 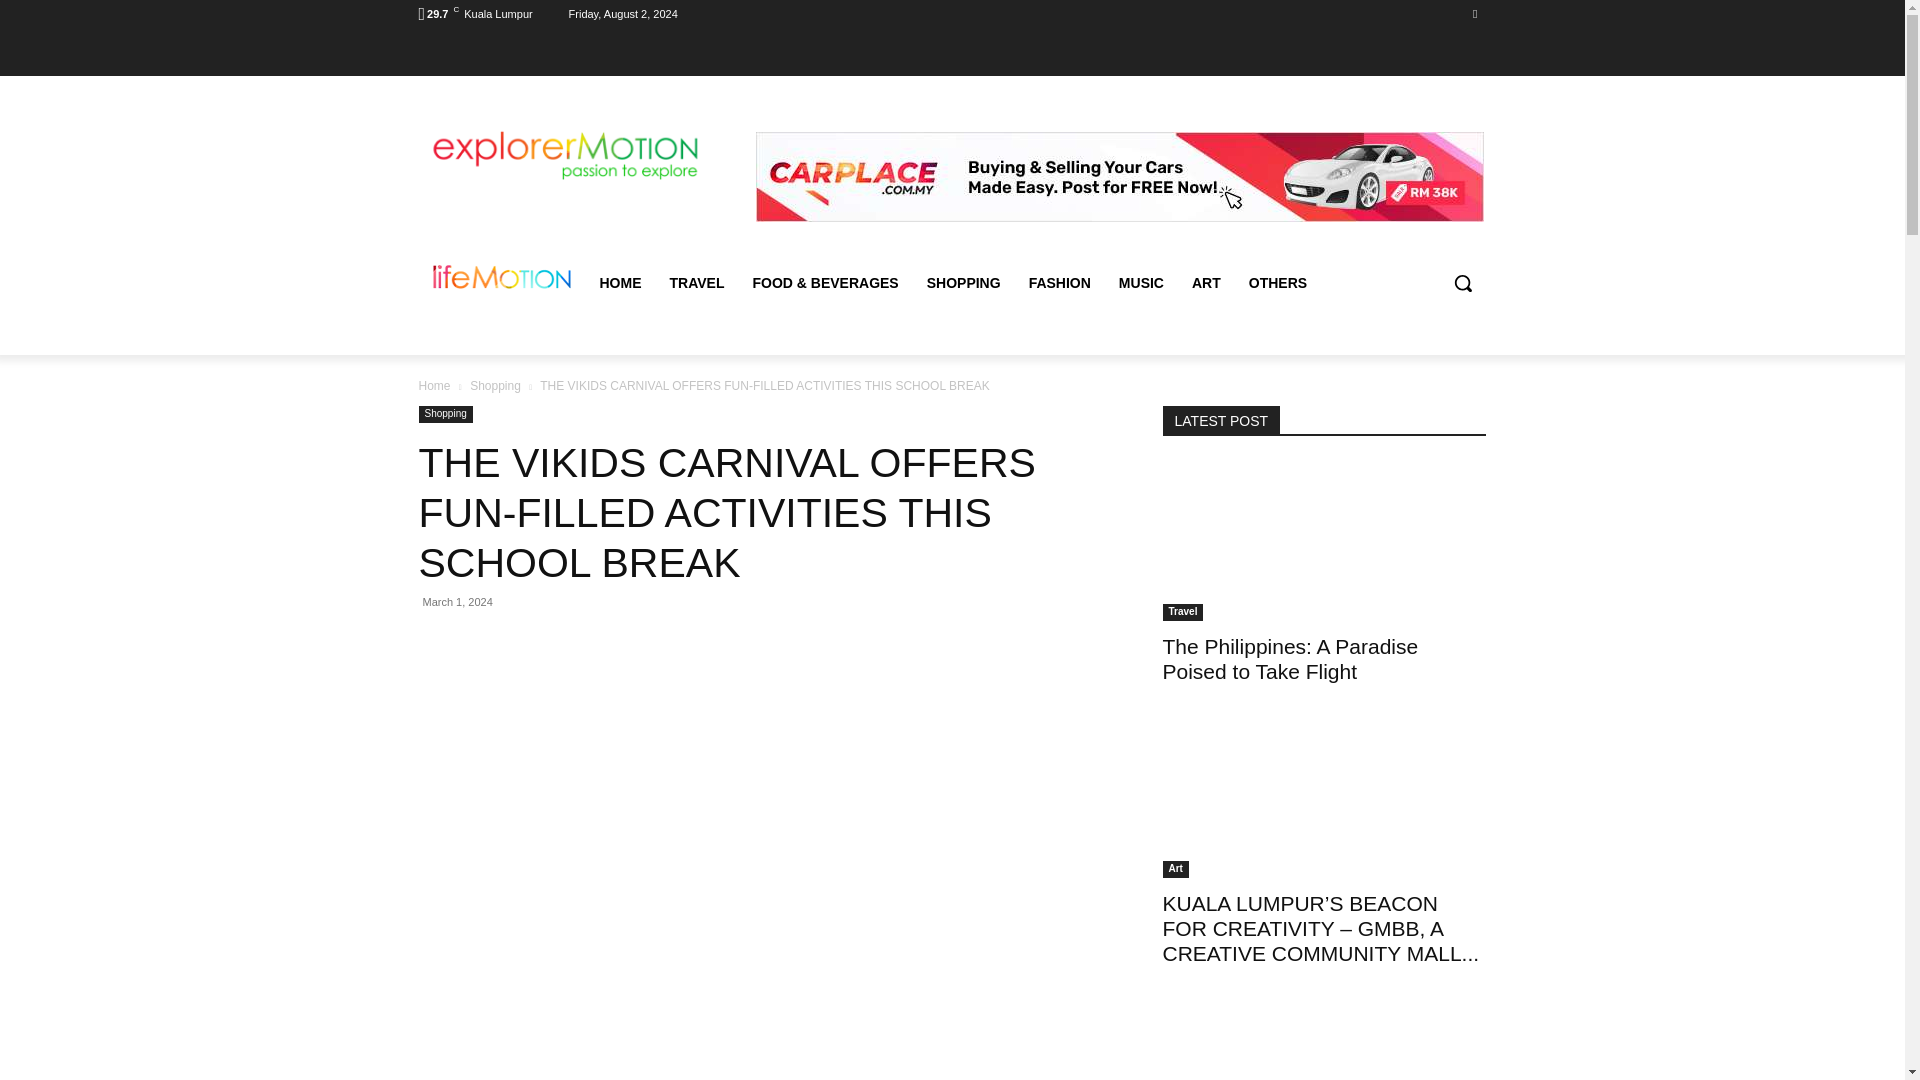 I want to click on FASHION, so click(x=1060, y=282).